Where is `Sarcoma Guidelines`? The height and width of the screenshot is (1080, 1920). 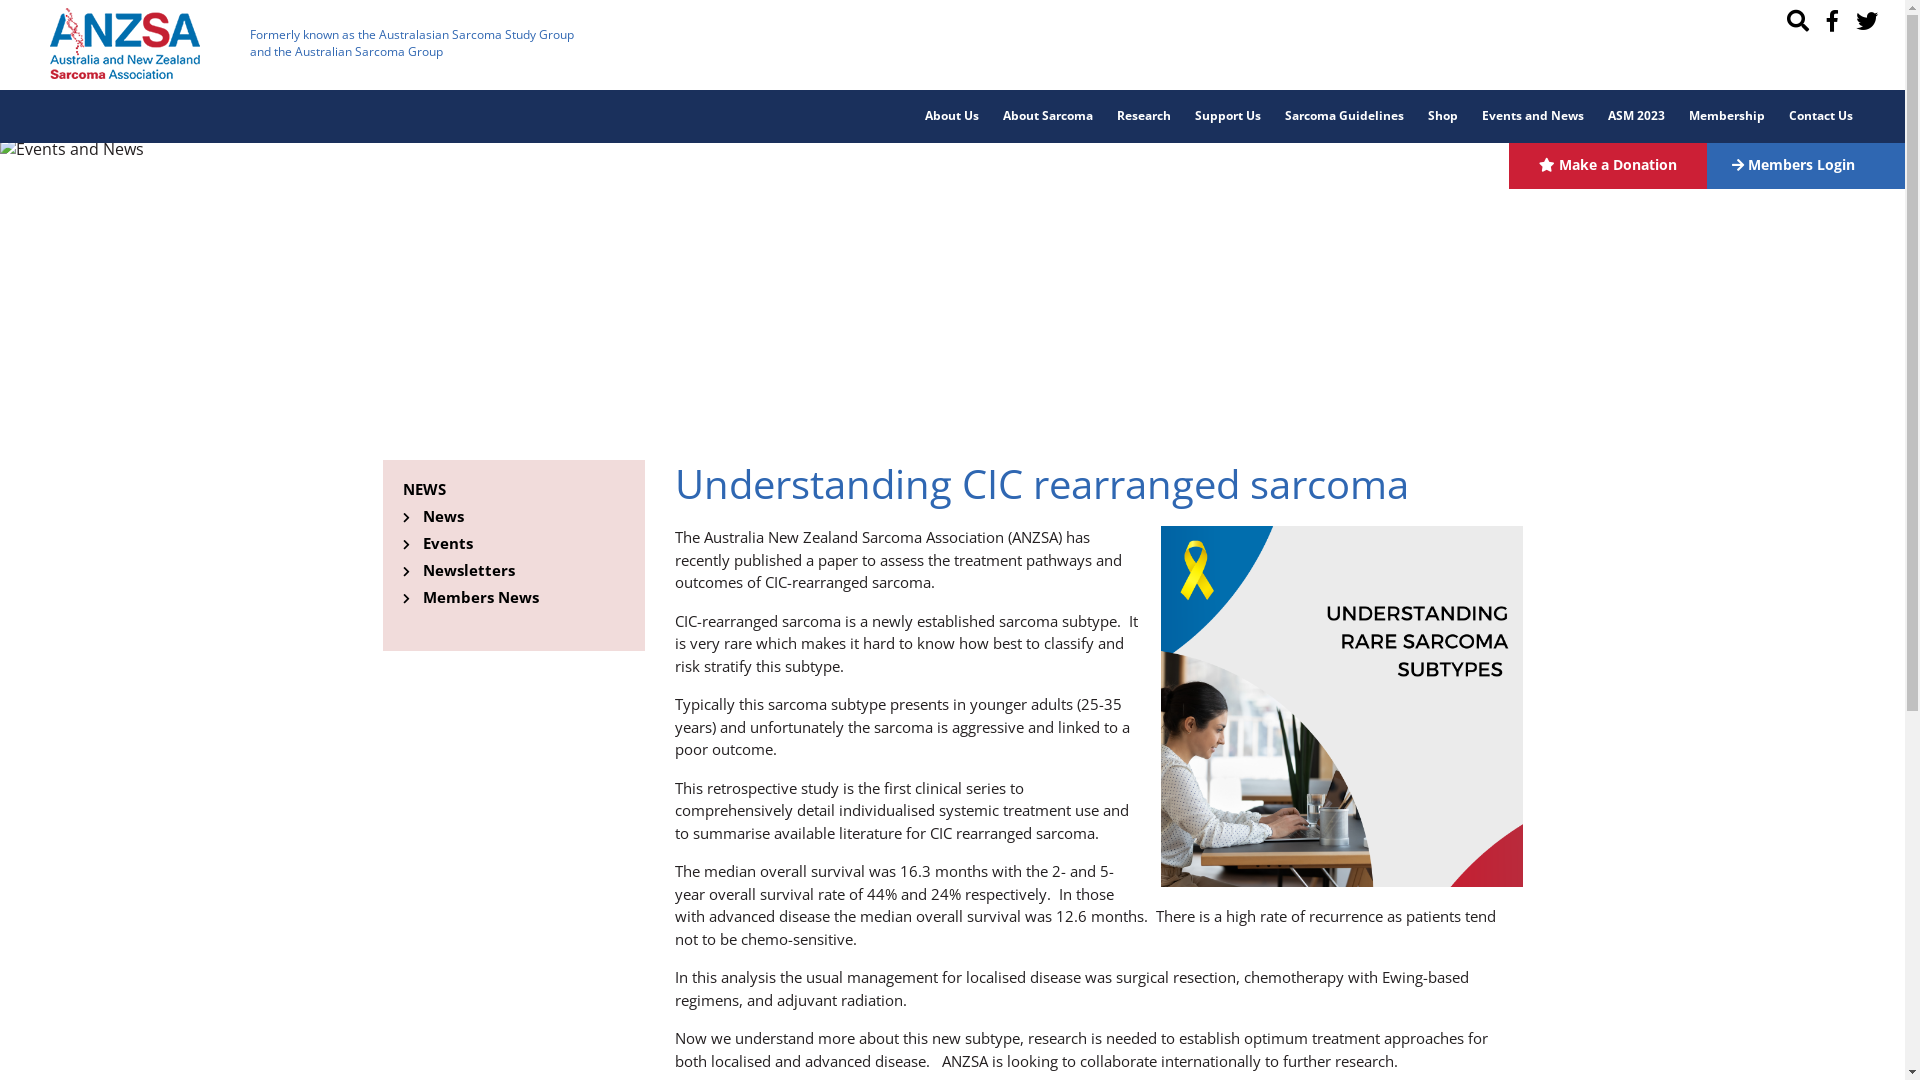
Sarcoma Guidelines is located at coordinates (1344, 116).